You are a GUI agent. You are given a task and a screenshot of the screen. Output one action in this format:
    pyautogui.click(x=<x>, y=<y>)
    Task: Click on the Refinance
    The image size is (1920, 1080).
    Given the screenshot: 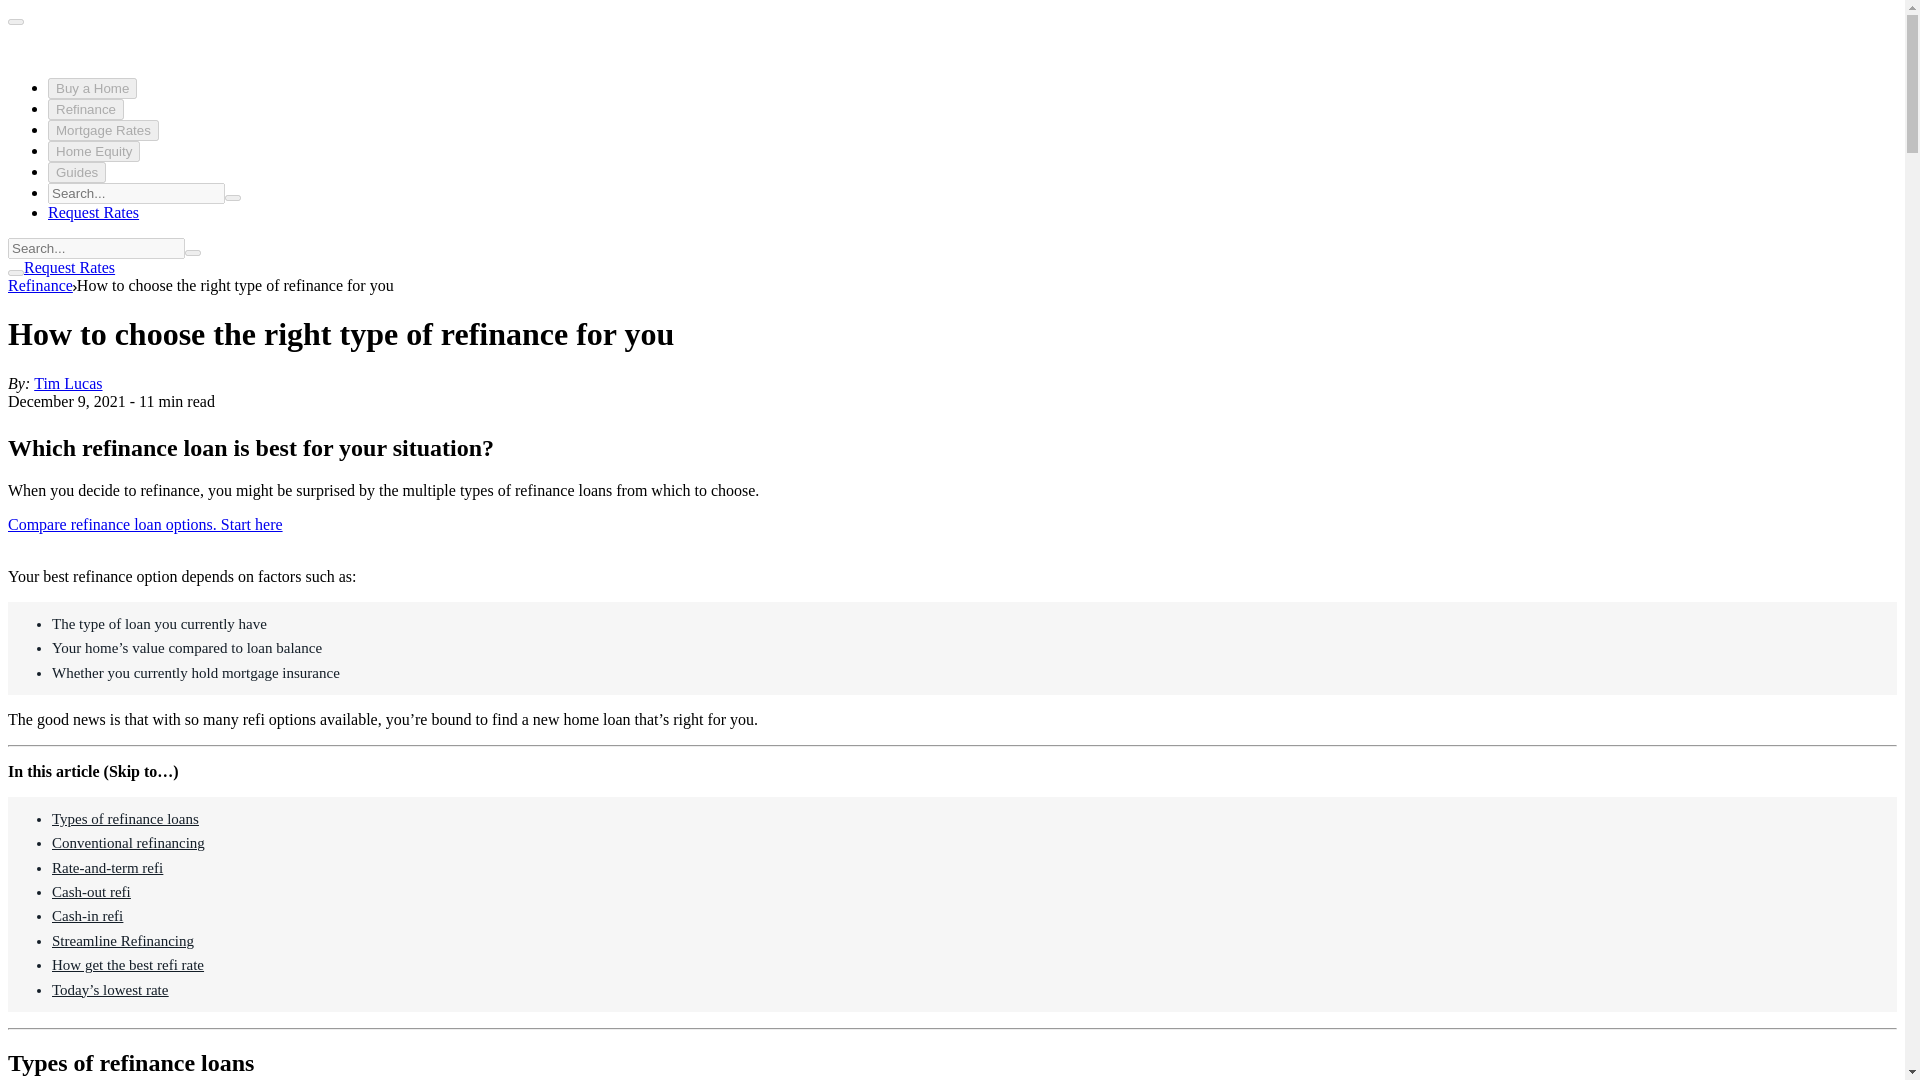 What is the action you would take?
    pyautogui.click(x=86, y=109)
    